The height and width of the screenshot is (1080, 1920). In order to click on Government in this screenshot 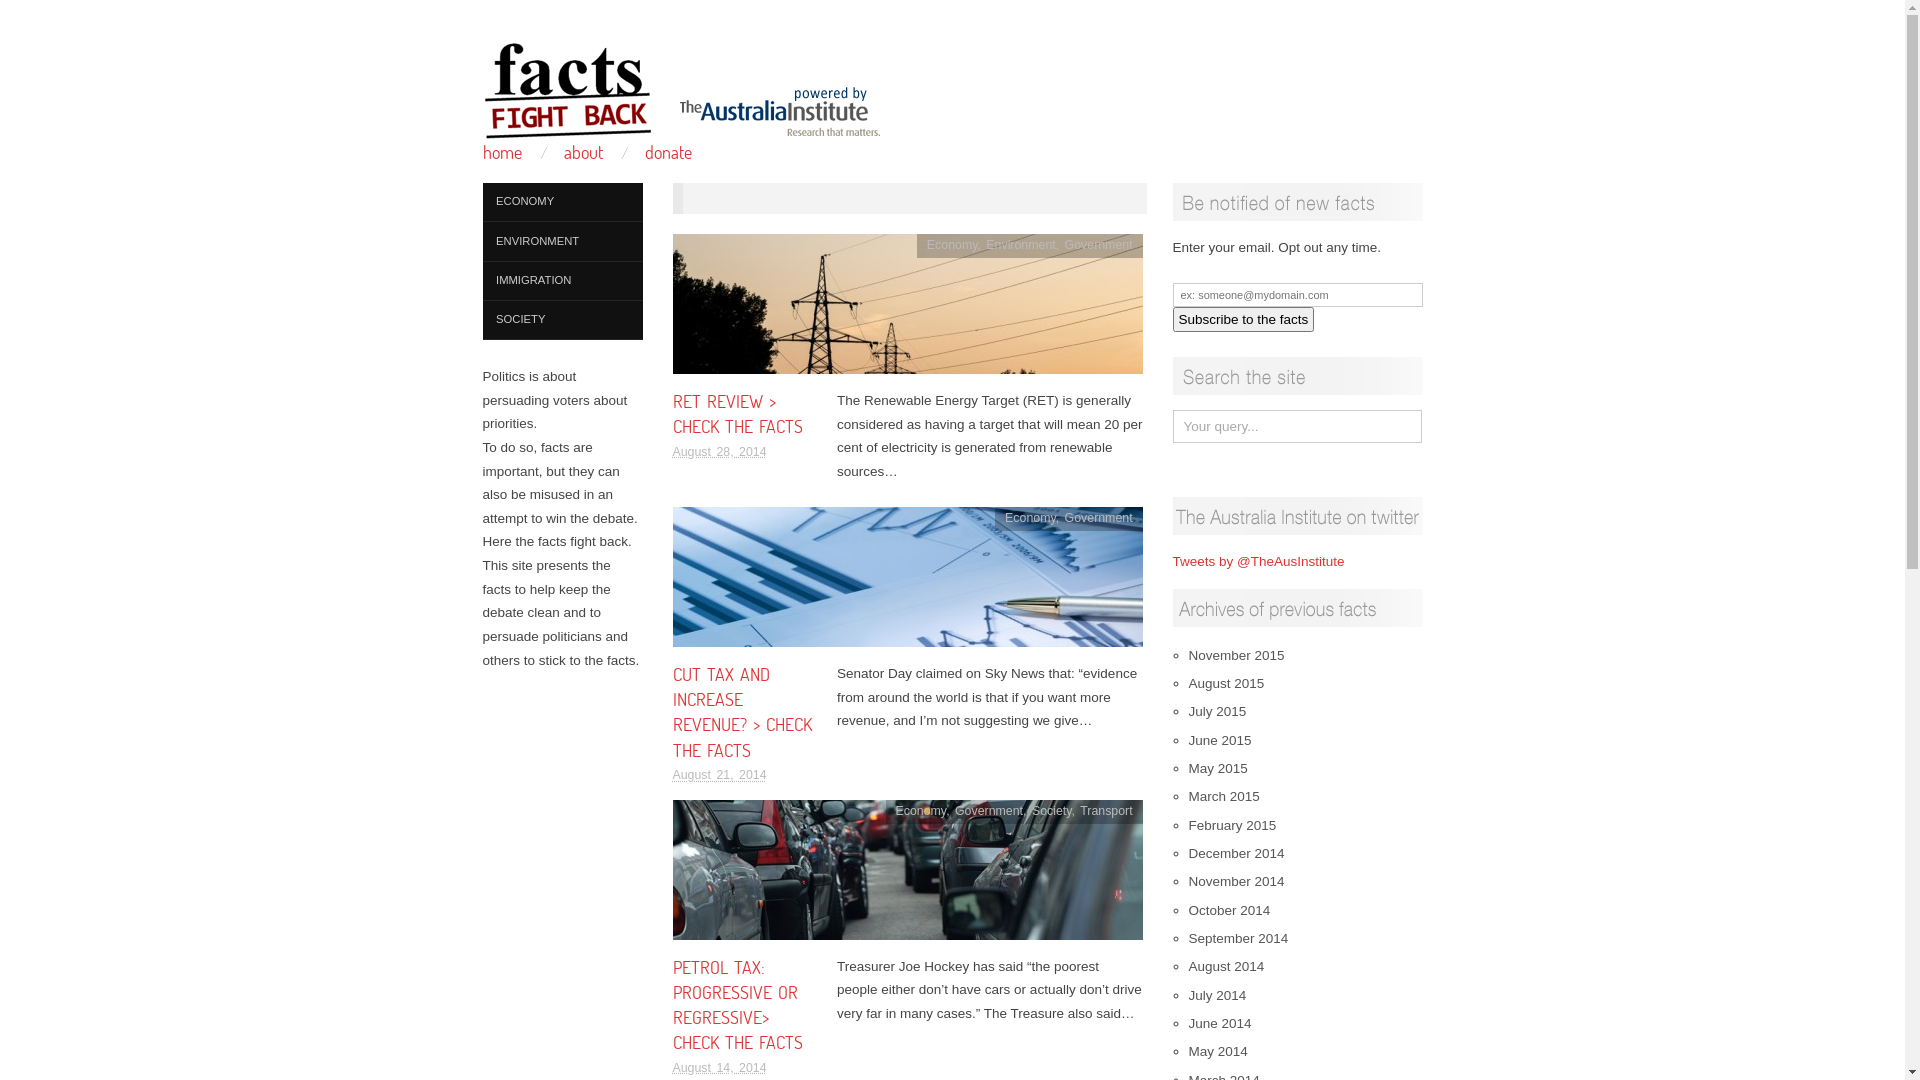, I will do `click(1099, 518)`.